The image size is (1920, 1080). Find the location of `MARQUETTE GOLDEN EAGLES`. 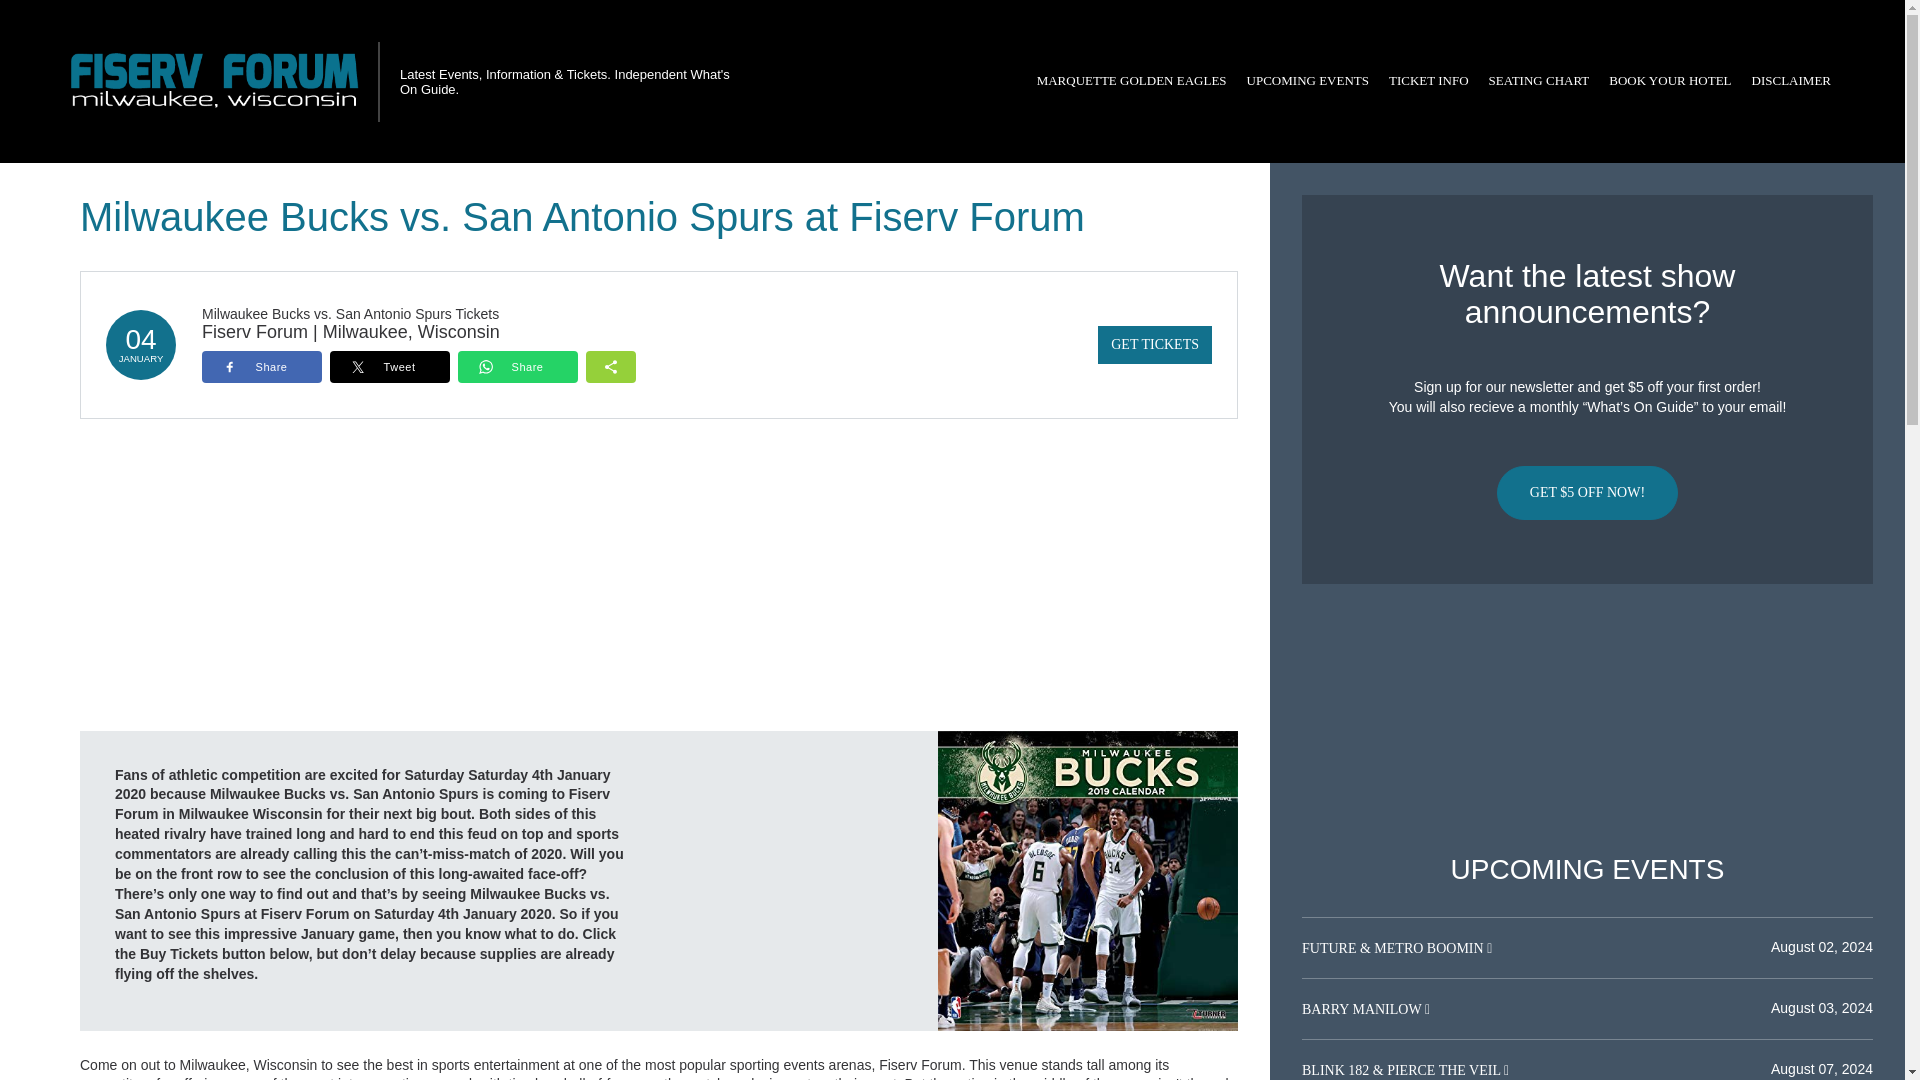

MARQUETTE GOLDEN EAGLES is located at coordinates (1132, 81).